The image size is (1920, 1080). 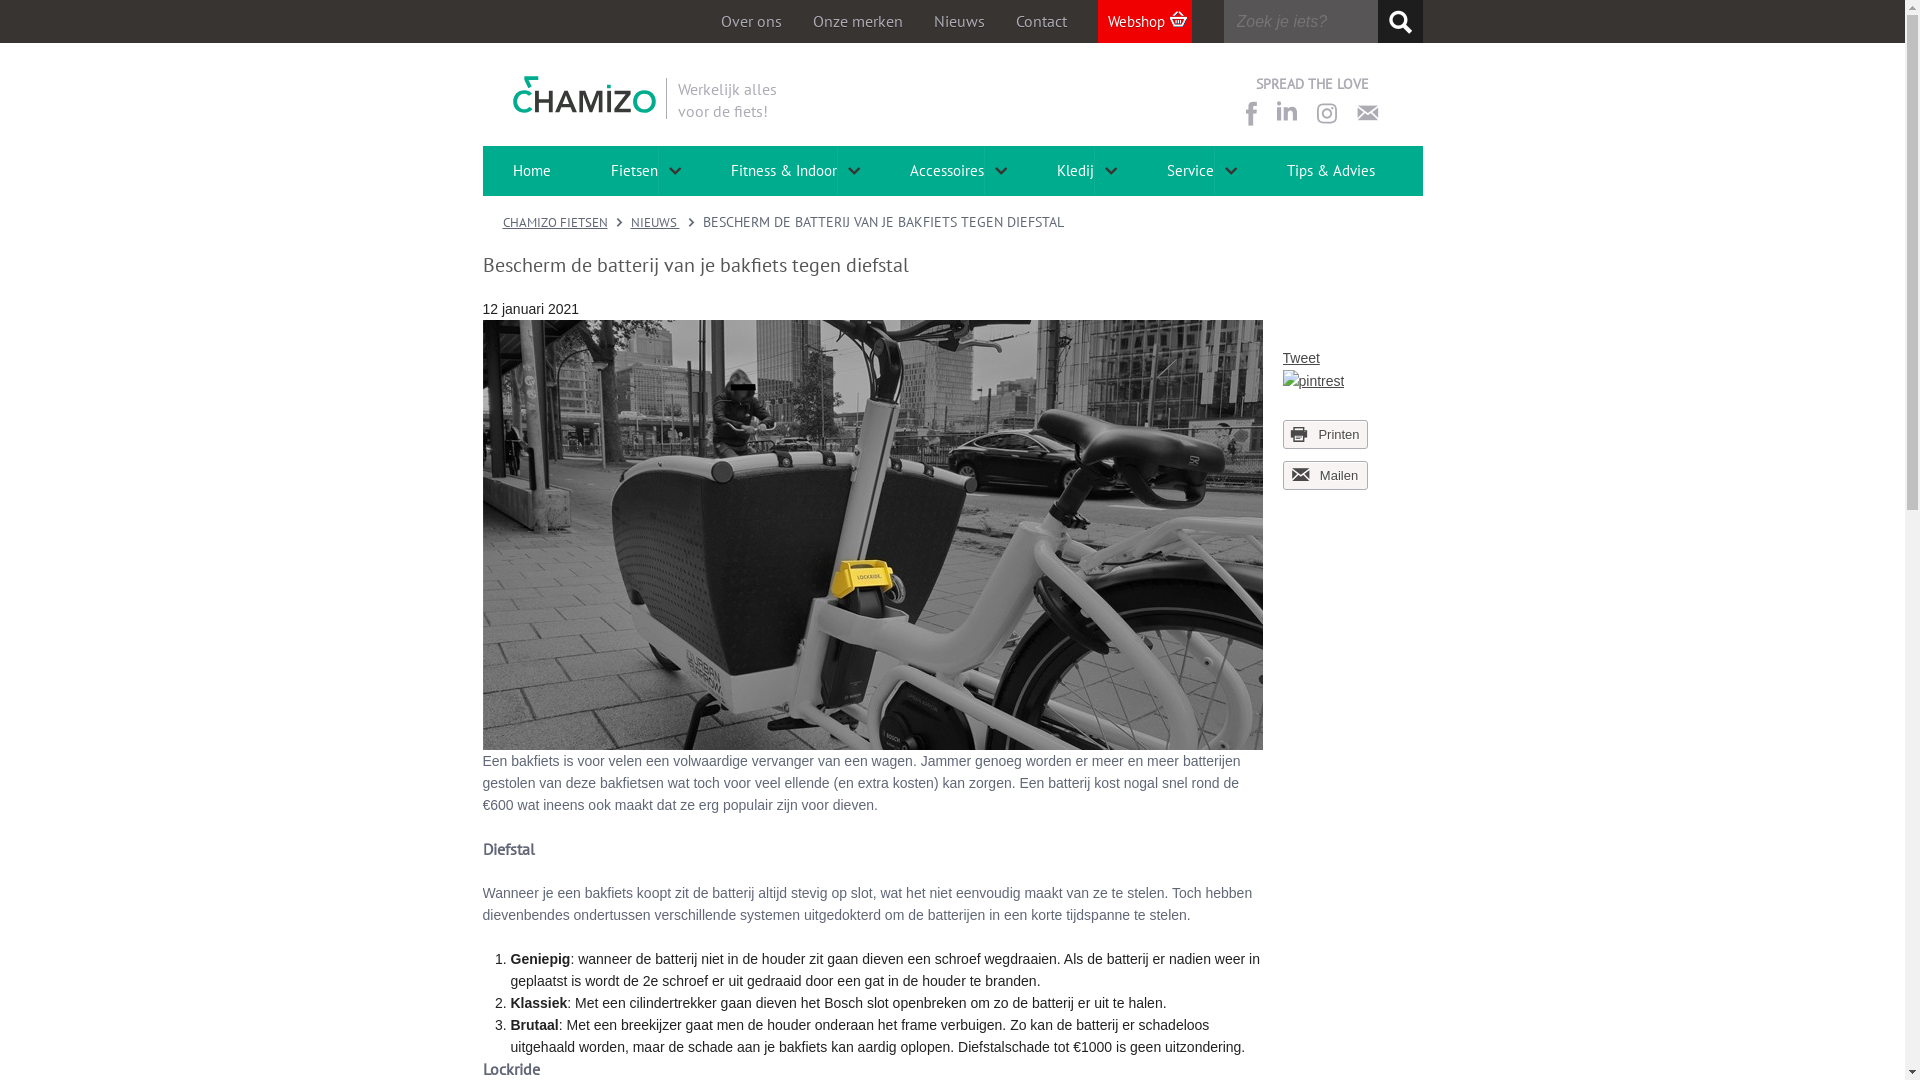 I want to click on Contact, so click(x=1042, y=22).